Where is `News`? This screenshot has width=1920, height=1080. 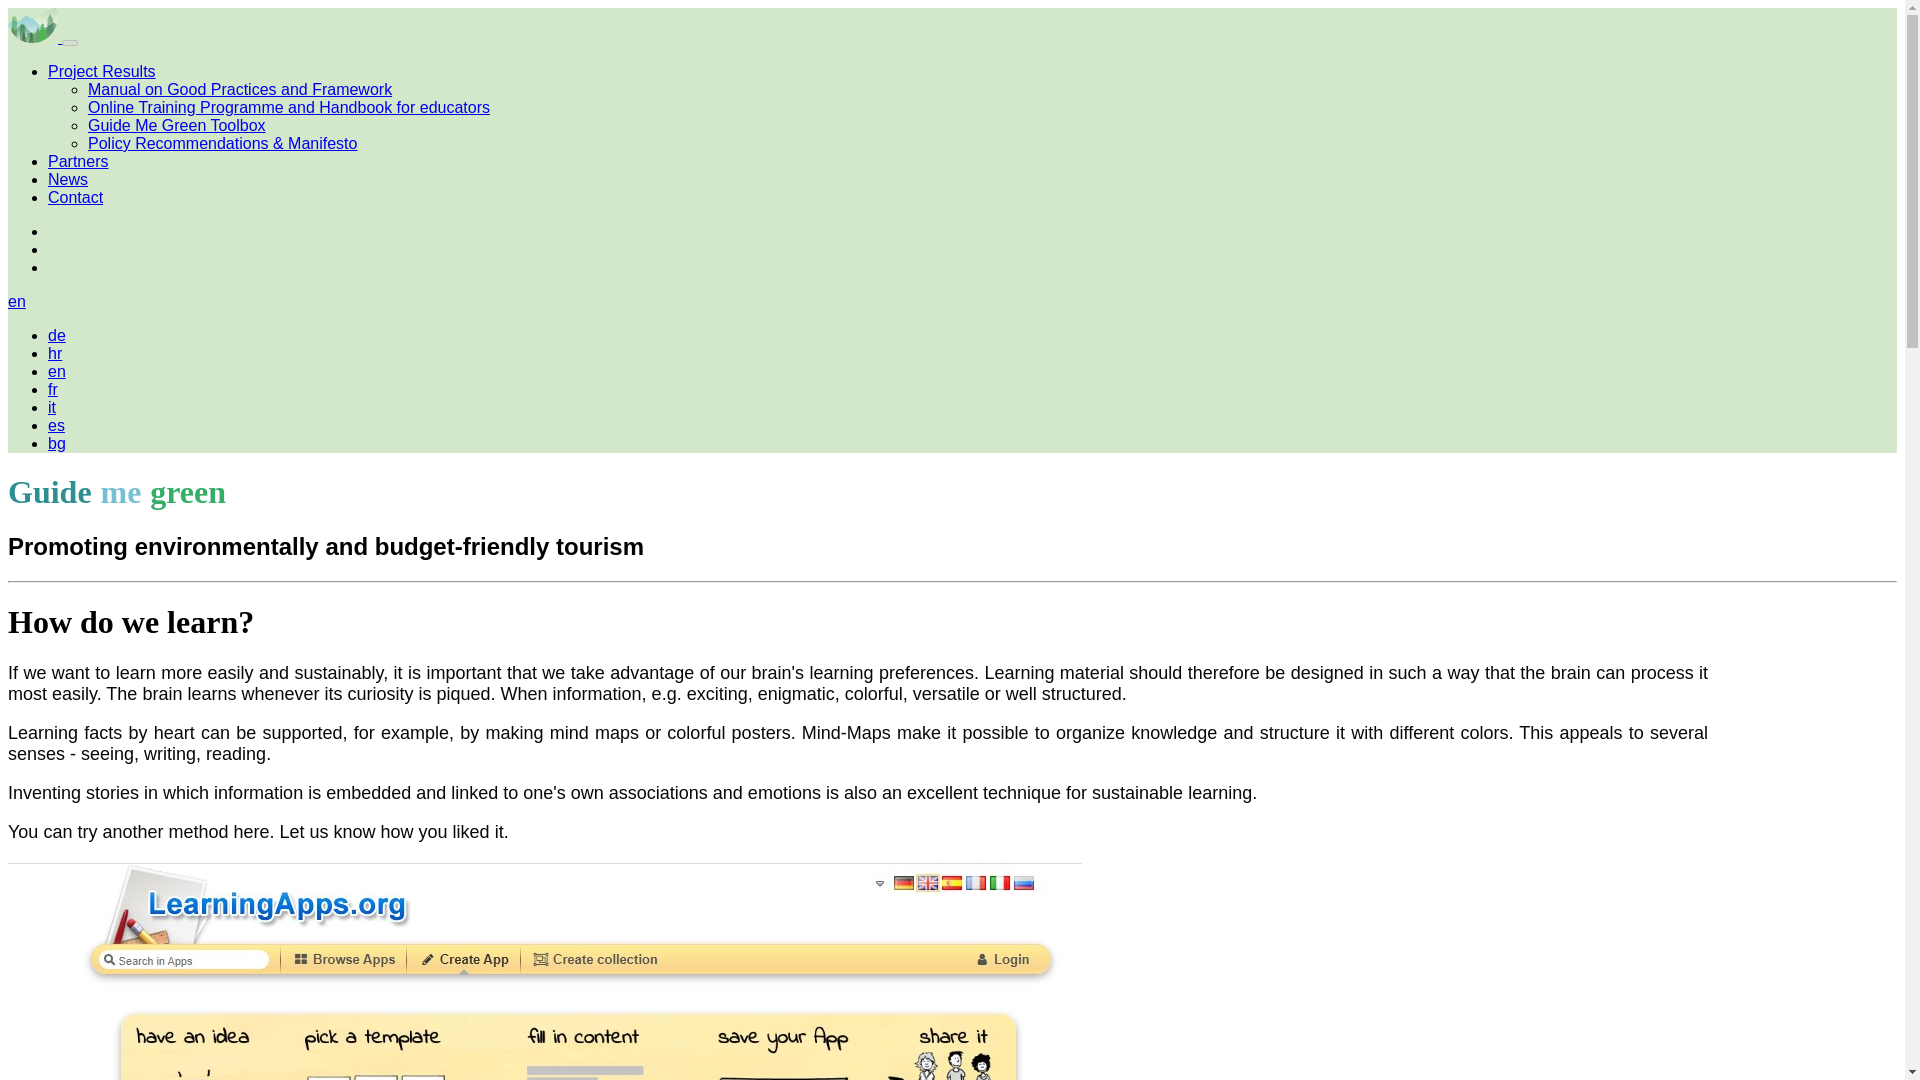 News is located at coordinates (68, 178).